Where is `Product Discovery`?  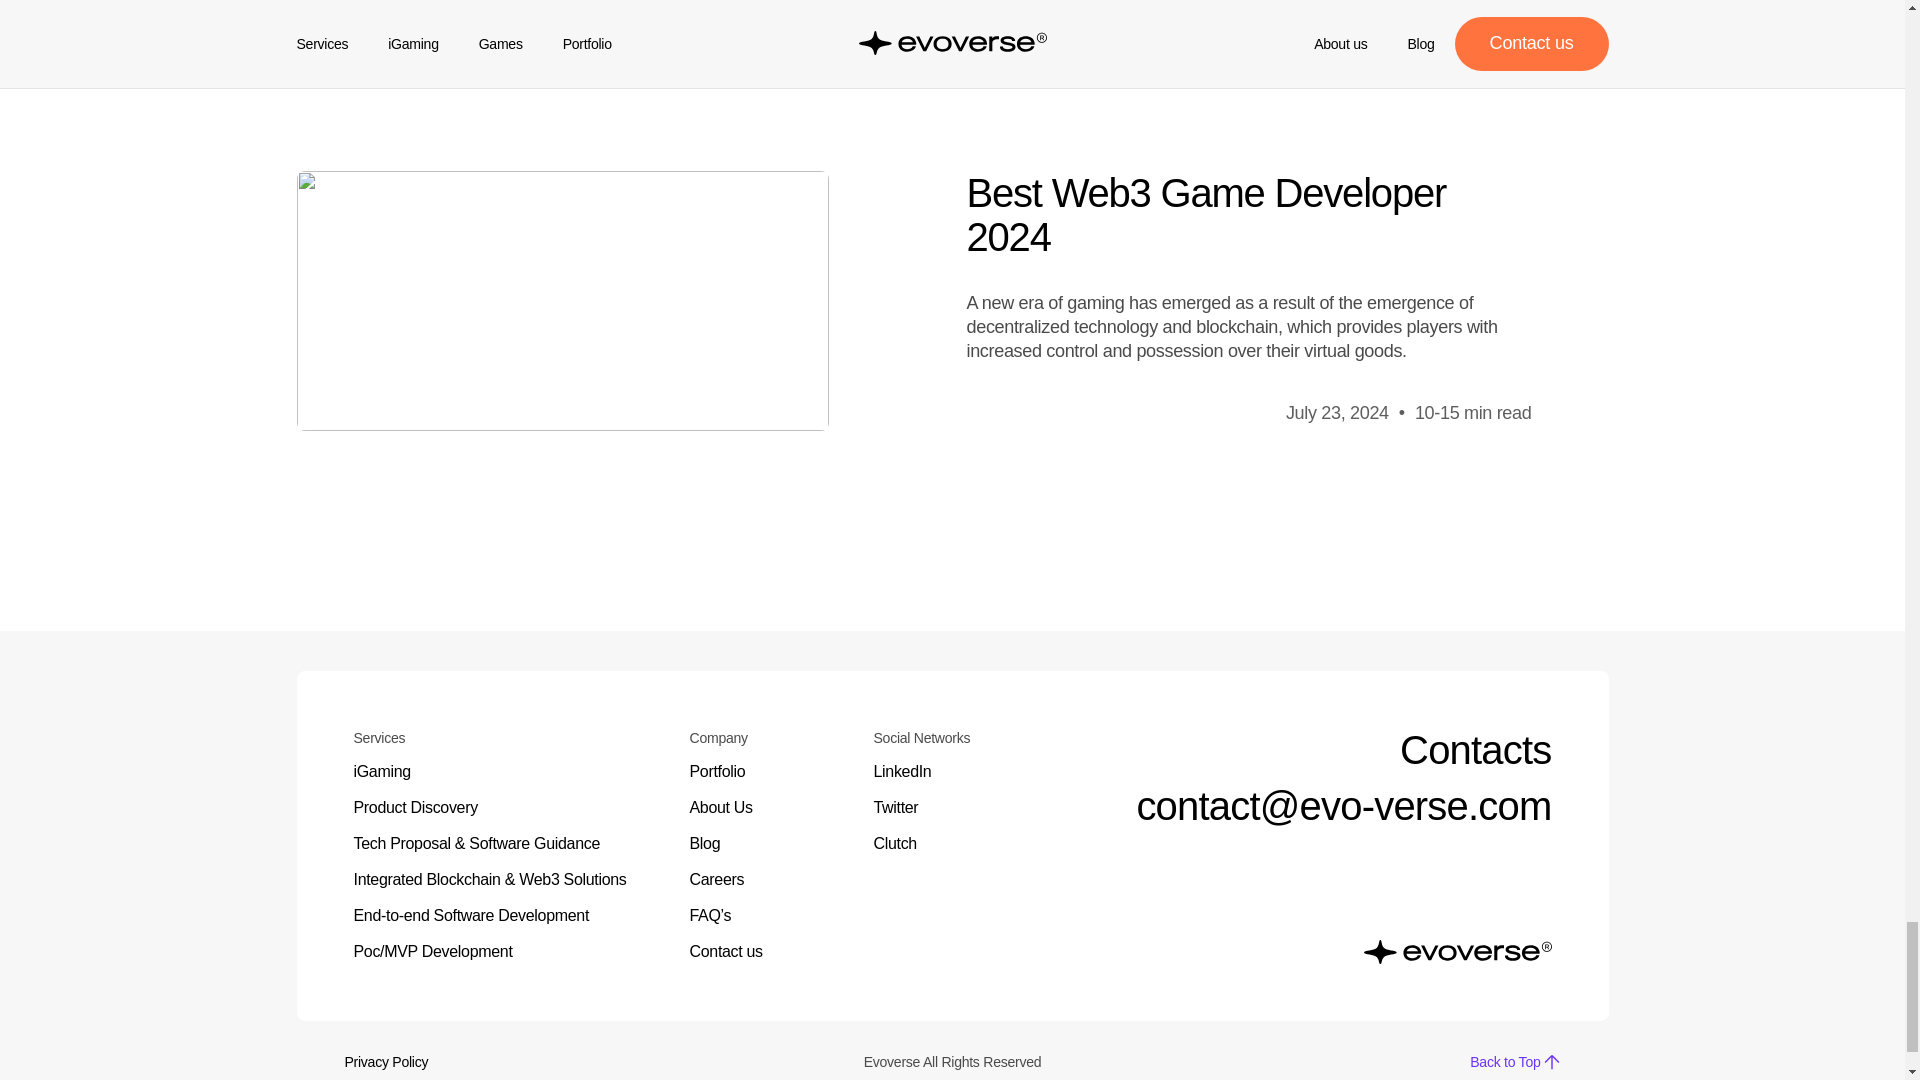 Product Discovery is located at coordinates (502, 807).